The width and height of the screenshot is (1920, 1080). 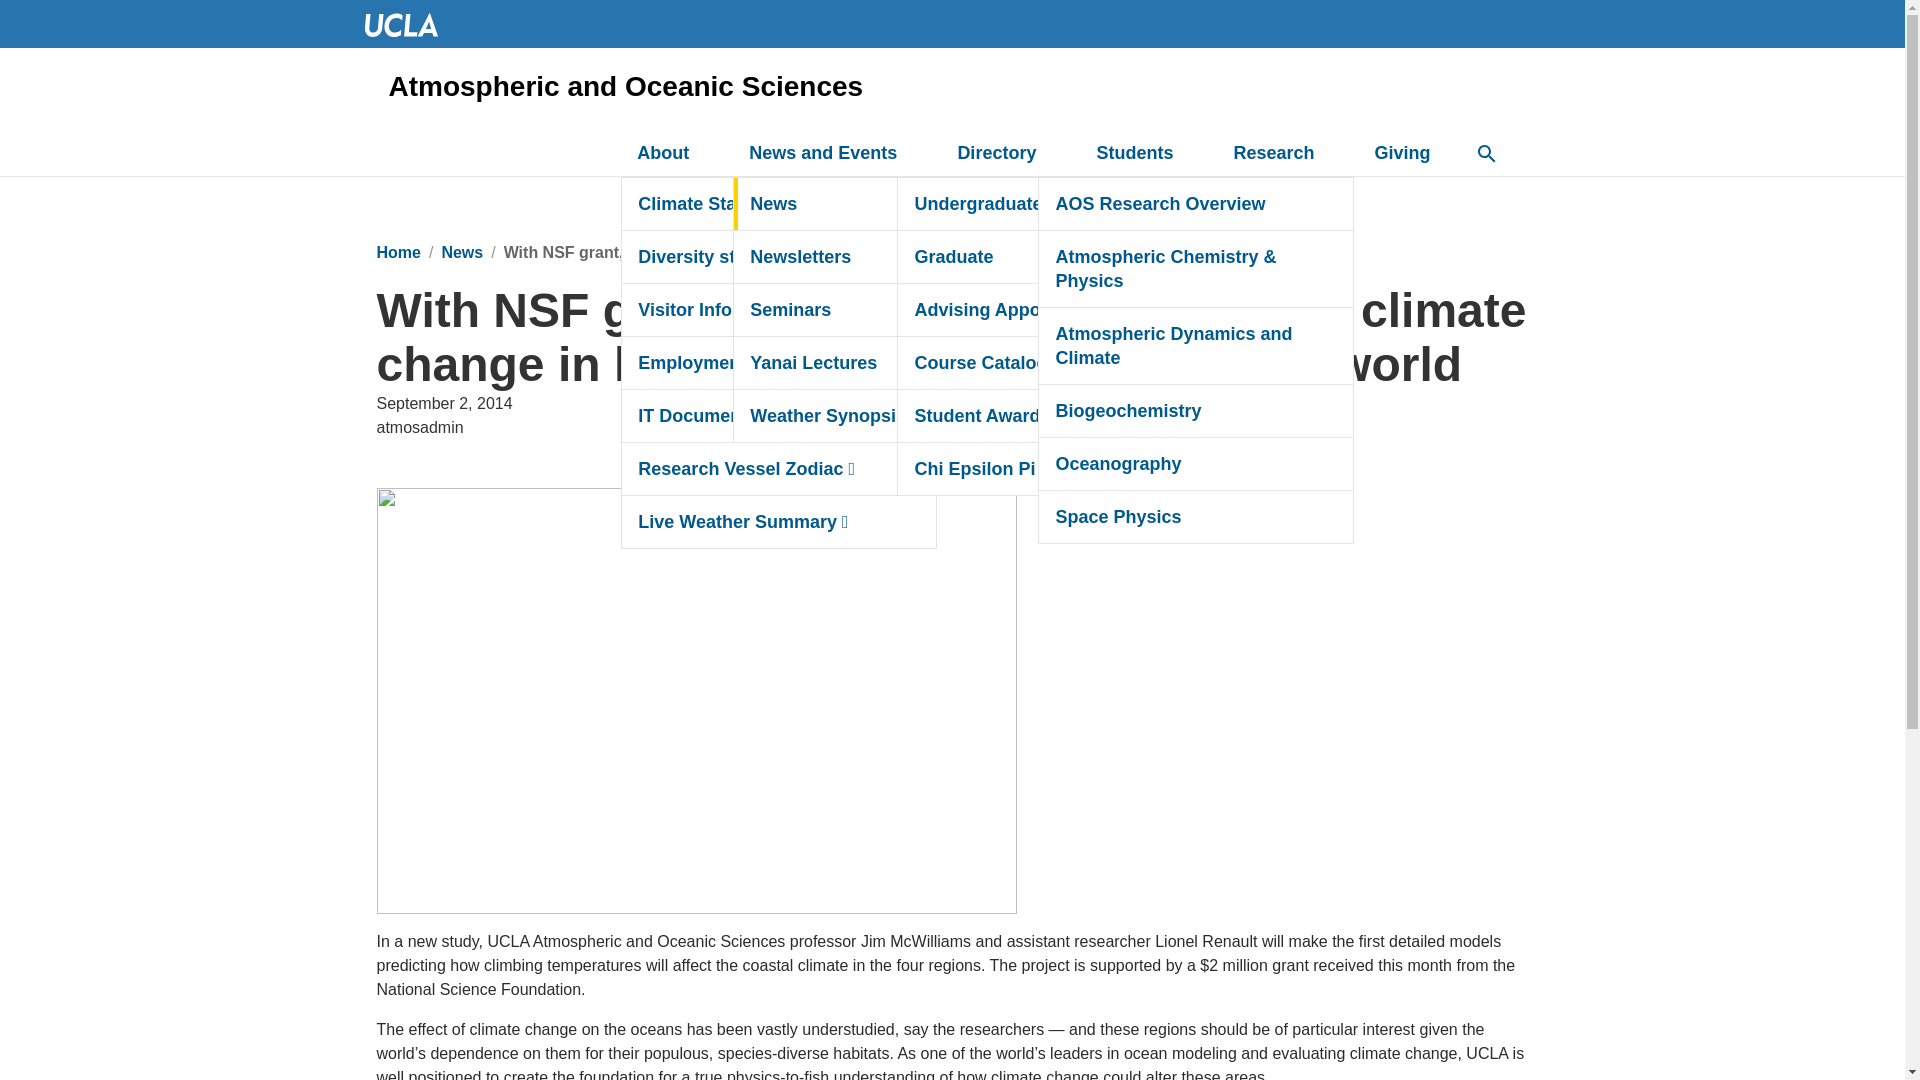 What do you see at coordinates (1486, 154) in the screenshot?
I see `Search Icon` at bounding box center [1486, 154].